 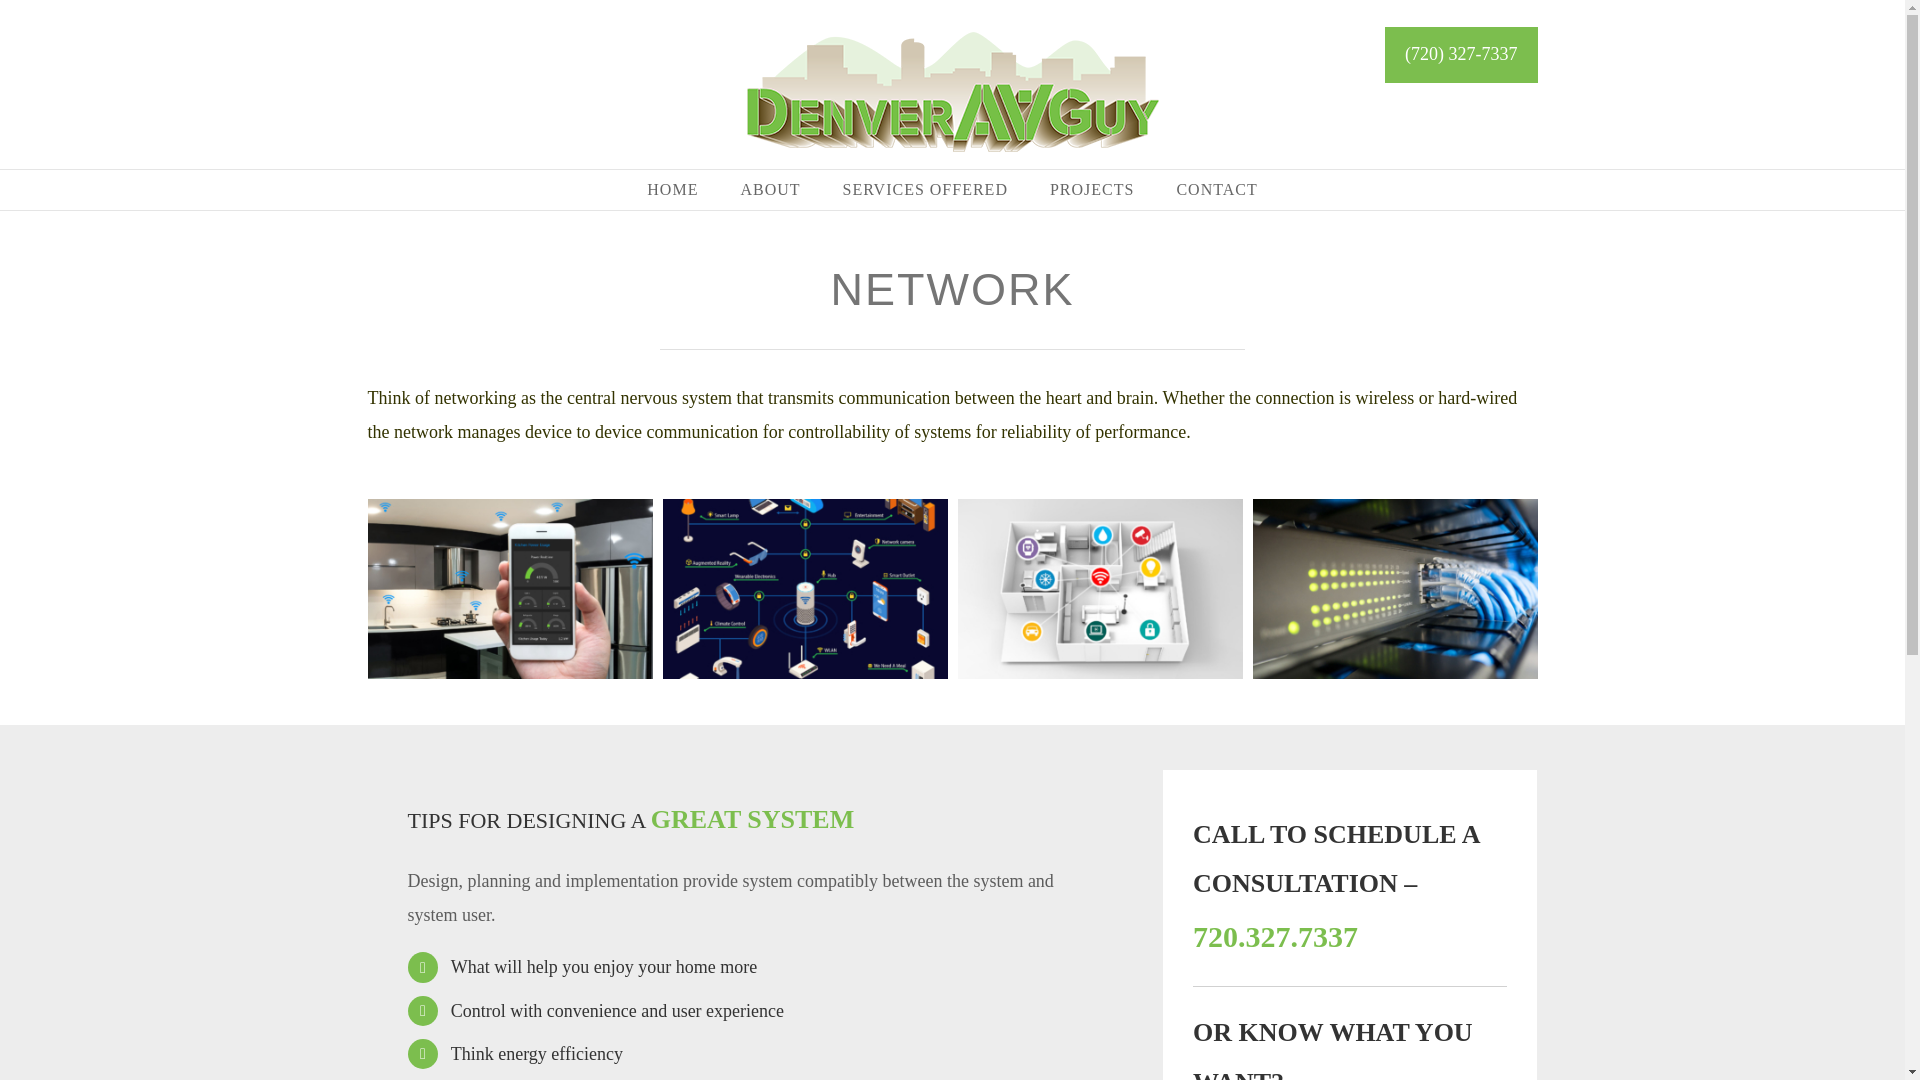 I want to click on CONTACT, so click(x=1216, y=189).